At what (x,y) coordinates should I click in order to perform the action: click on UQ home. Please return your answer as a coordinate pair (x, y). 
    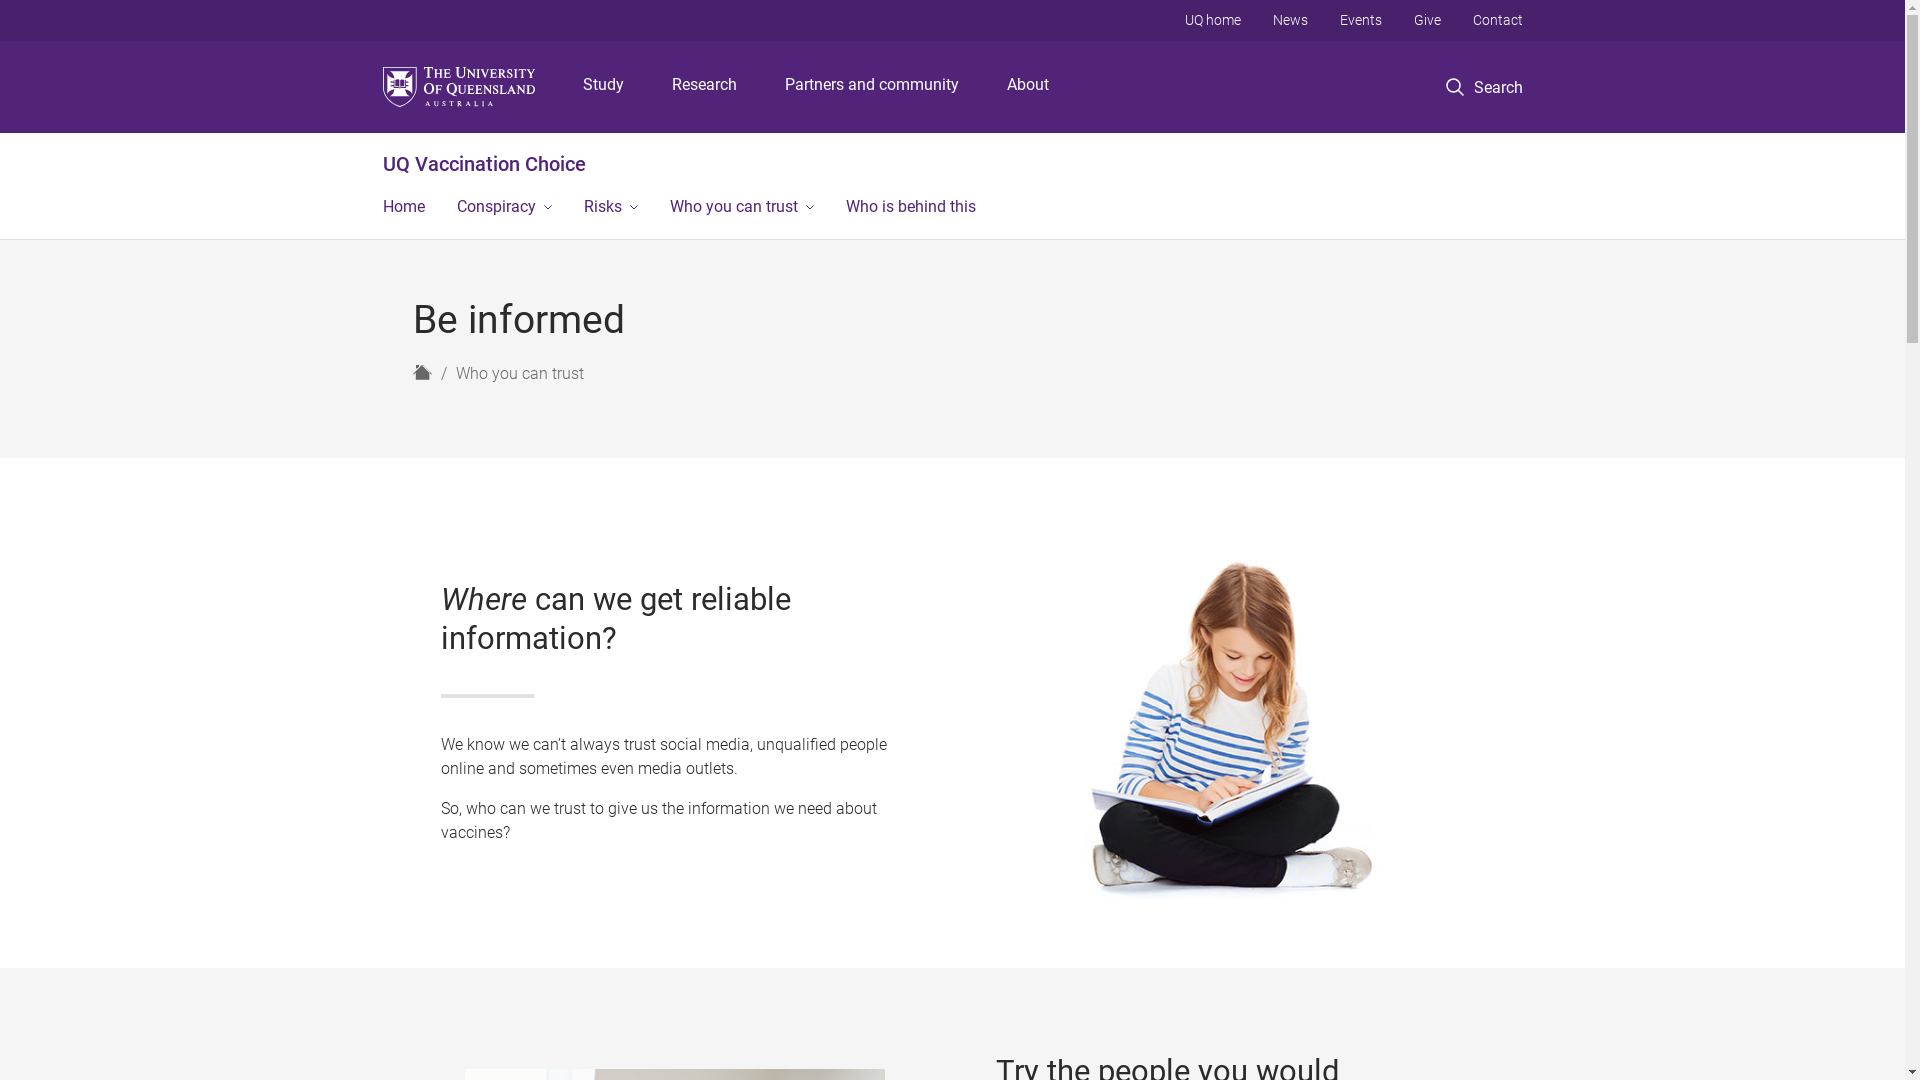
    Looking at the image, I should click on (1212, 20).